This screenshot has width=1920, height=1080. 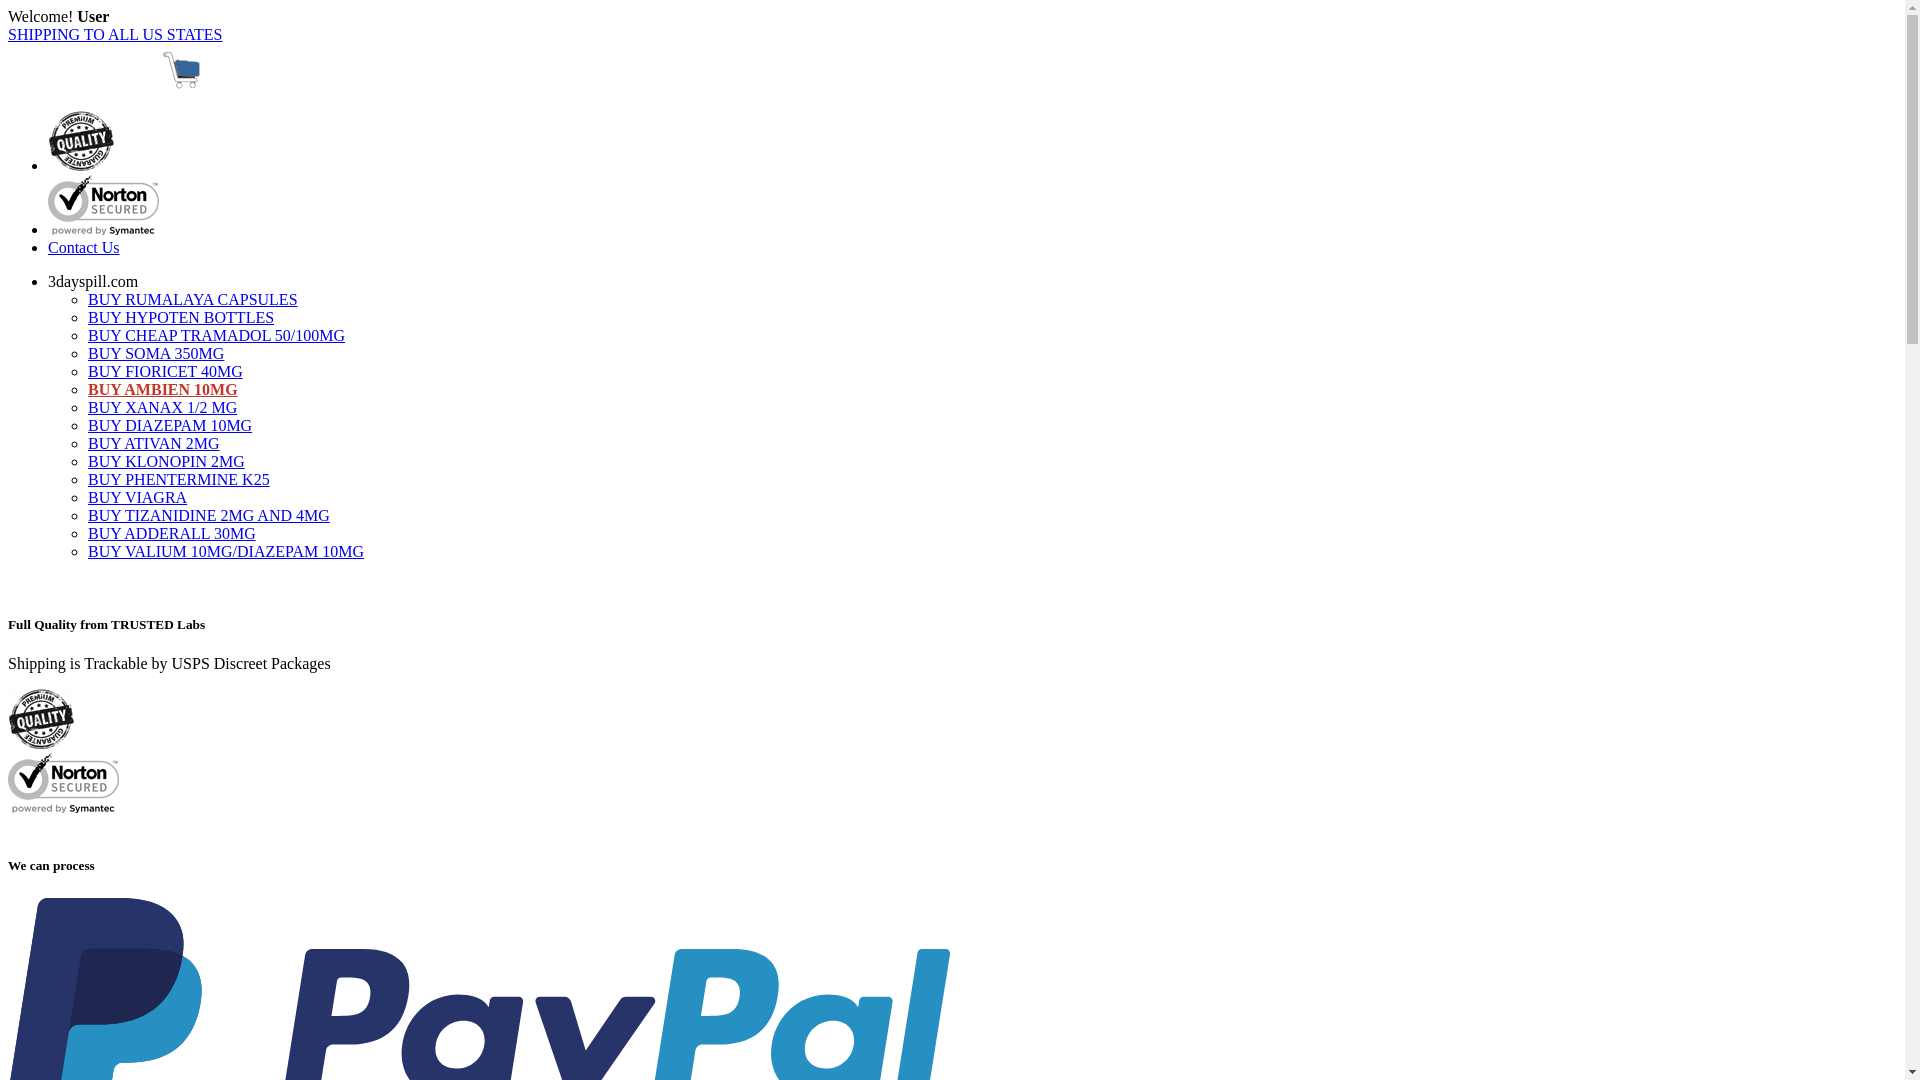 What do you see at coordinates (93, 282) in the screenshot?
I see `3dayspill.com` at bounding box center [93, 282].